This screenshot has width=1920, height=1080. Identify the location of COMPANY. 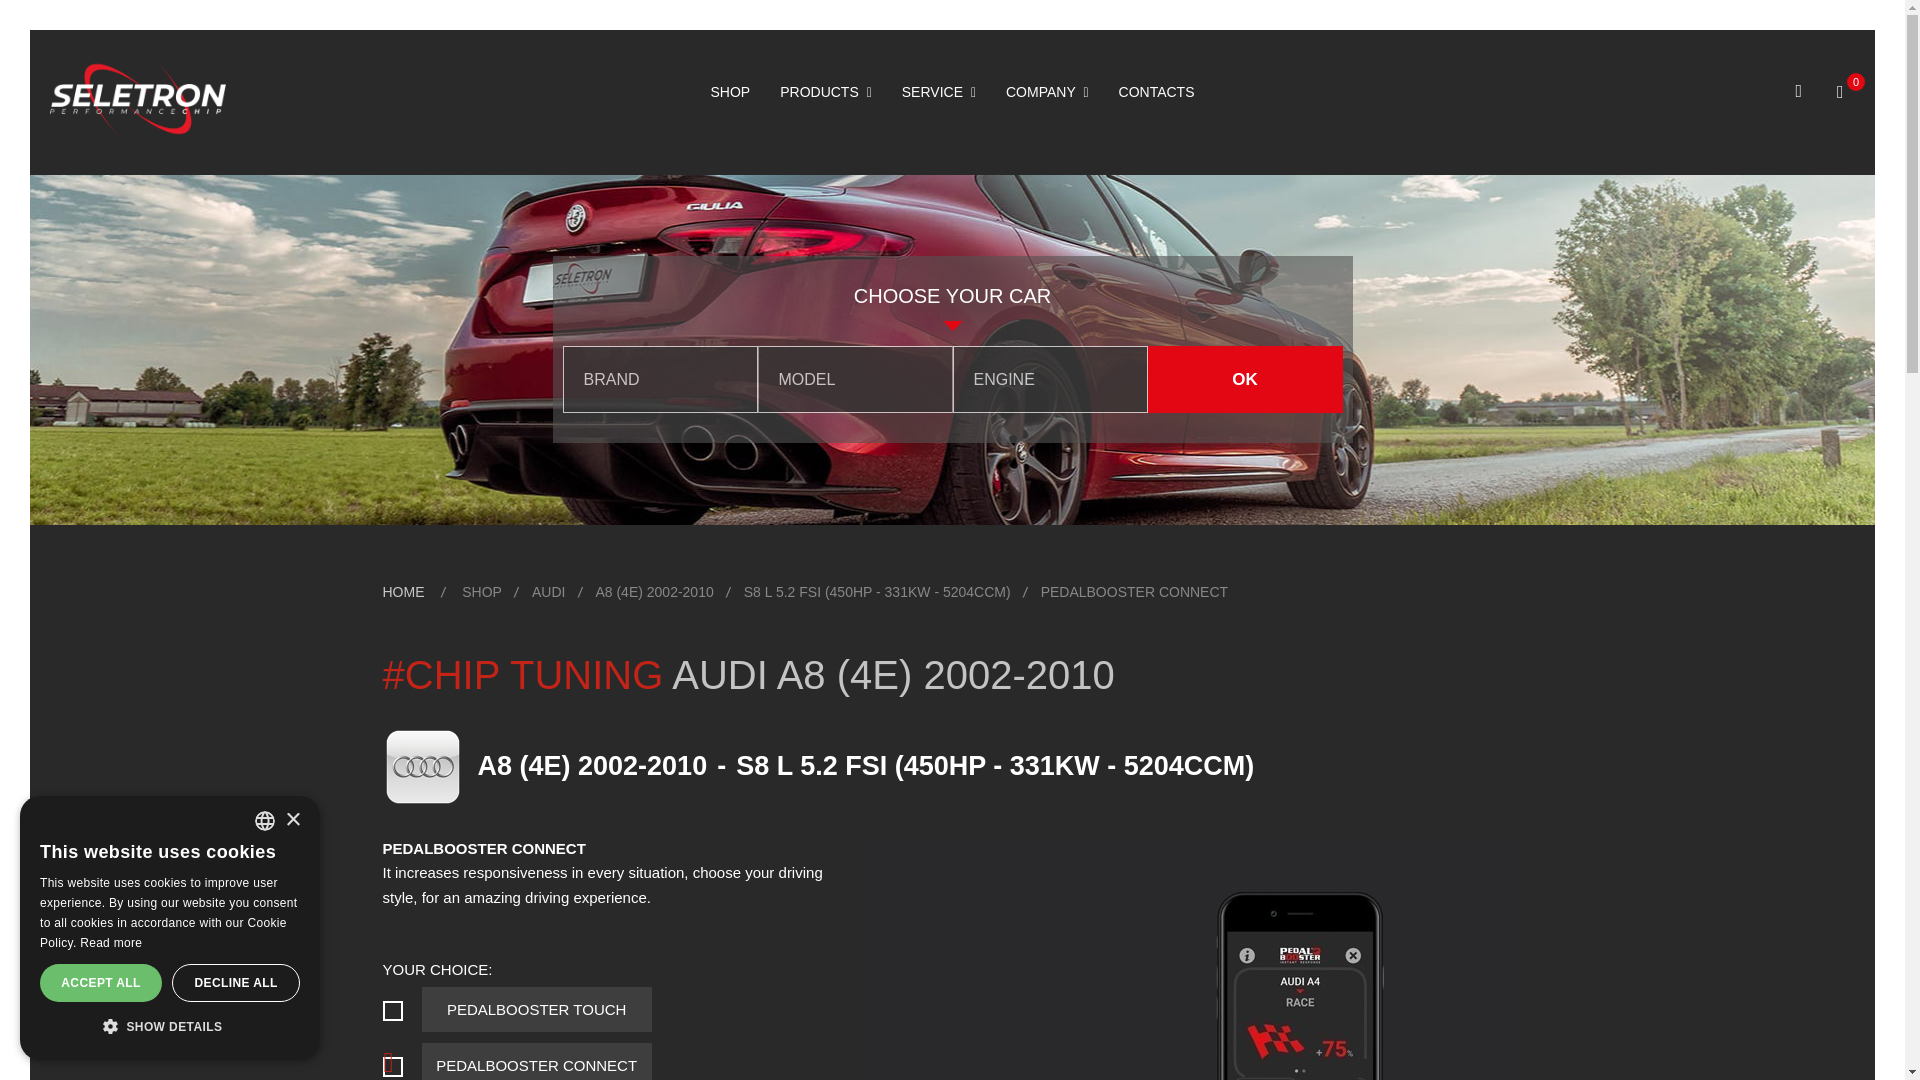
(1047, 92).